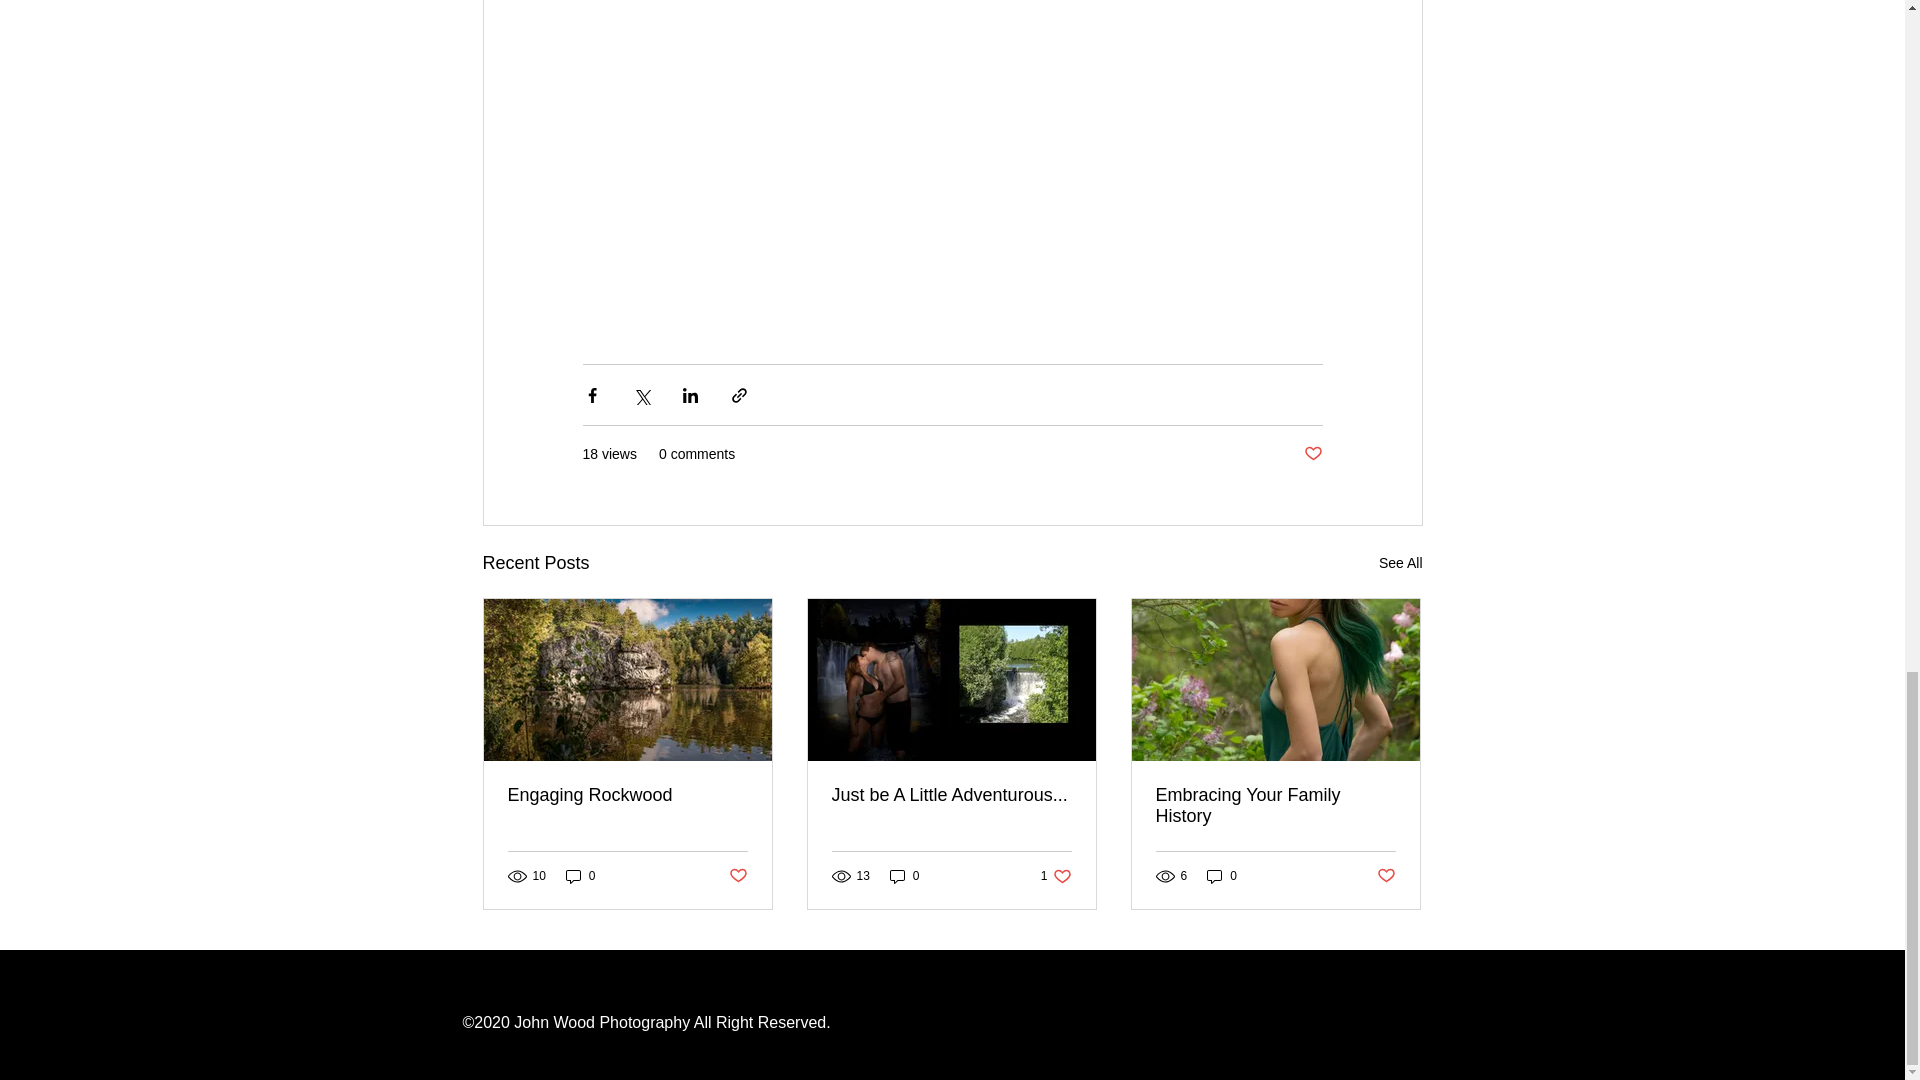 Image resolution: width=1920 pixels, height=1080 pixels. What do you see at coordinates (736, 876) in the screenshot?
I see `Post not marked as liked` at bounding box center [736, 876].